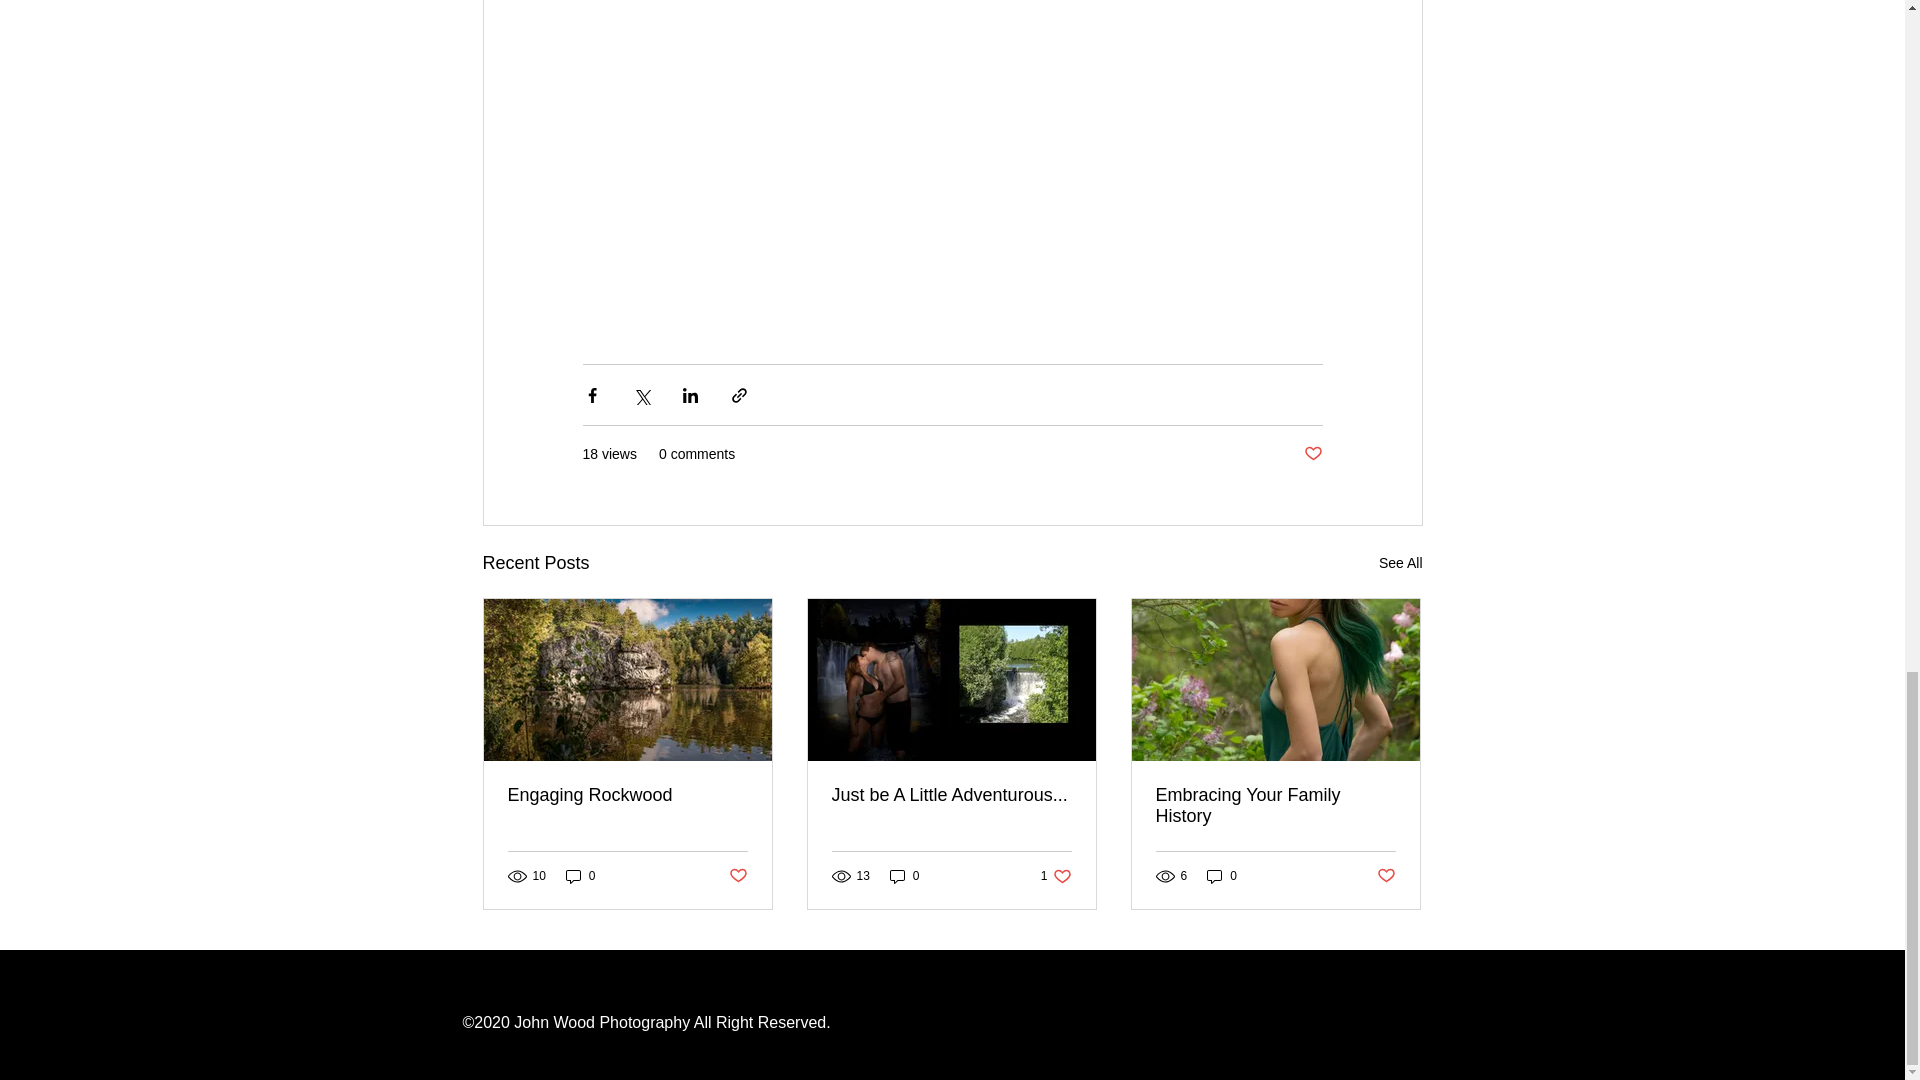 Image resolution: width=1920 pixels, height=1080 pixels. What do you see at coordinates (736, 876) in the screenshot?
I see `Post not marked as liked` at bounding box center [736, 876].